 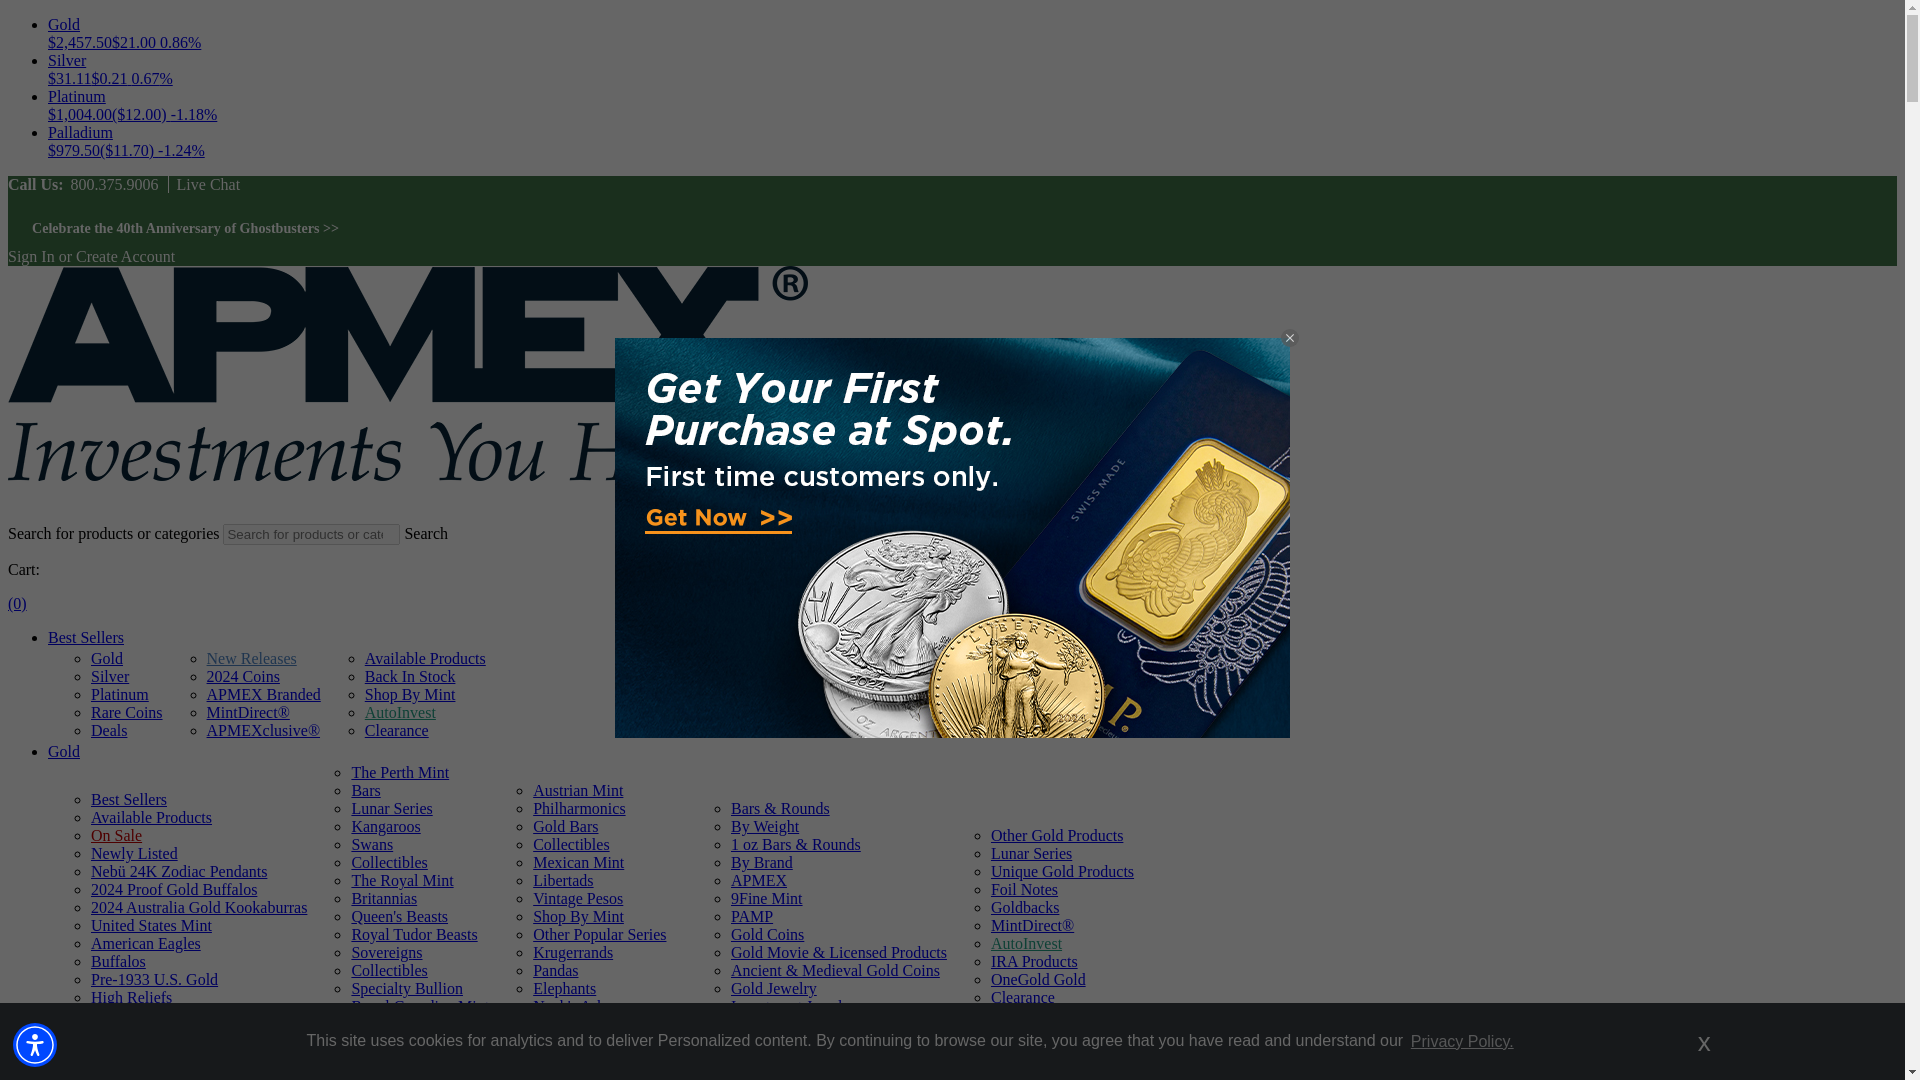 What do you see at coordinates (125, 256) in the screenshot?
I see `Create Account` at bounding box center [125, 256].